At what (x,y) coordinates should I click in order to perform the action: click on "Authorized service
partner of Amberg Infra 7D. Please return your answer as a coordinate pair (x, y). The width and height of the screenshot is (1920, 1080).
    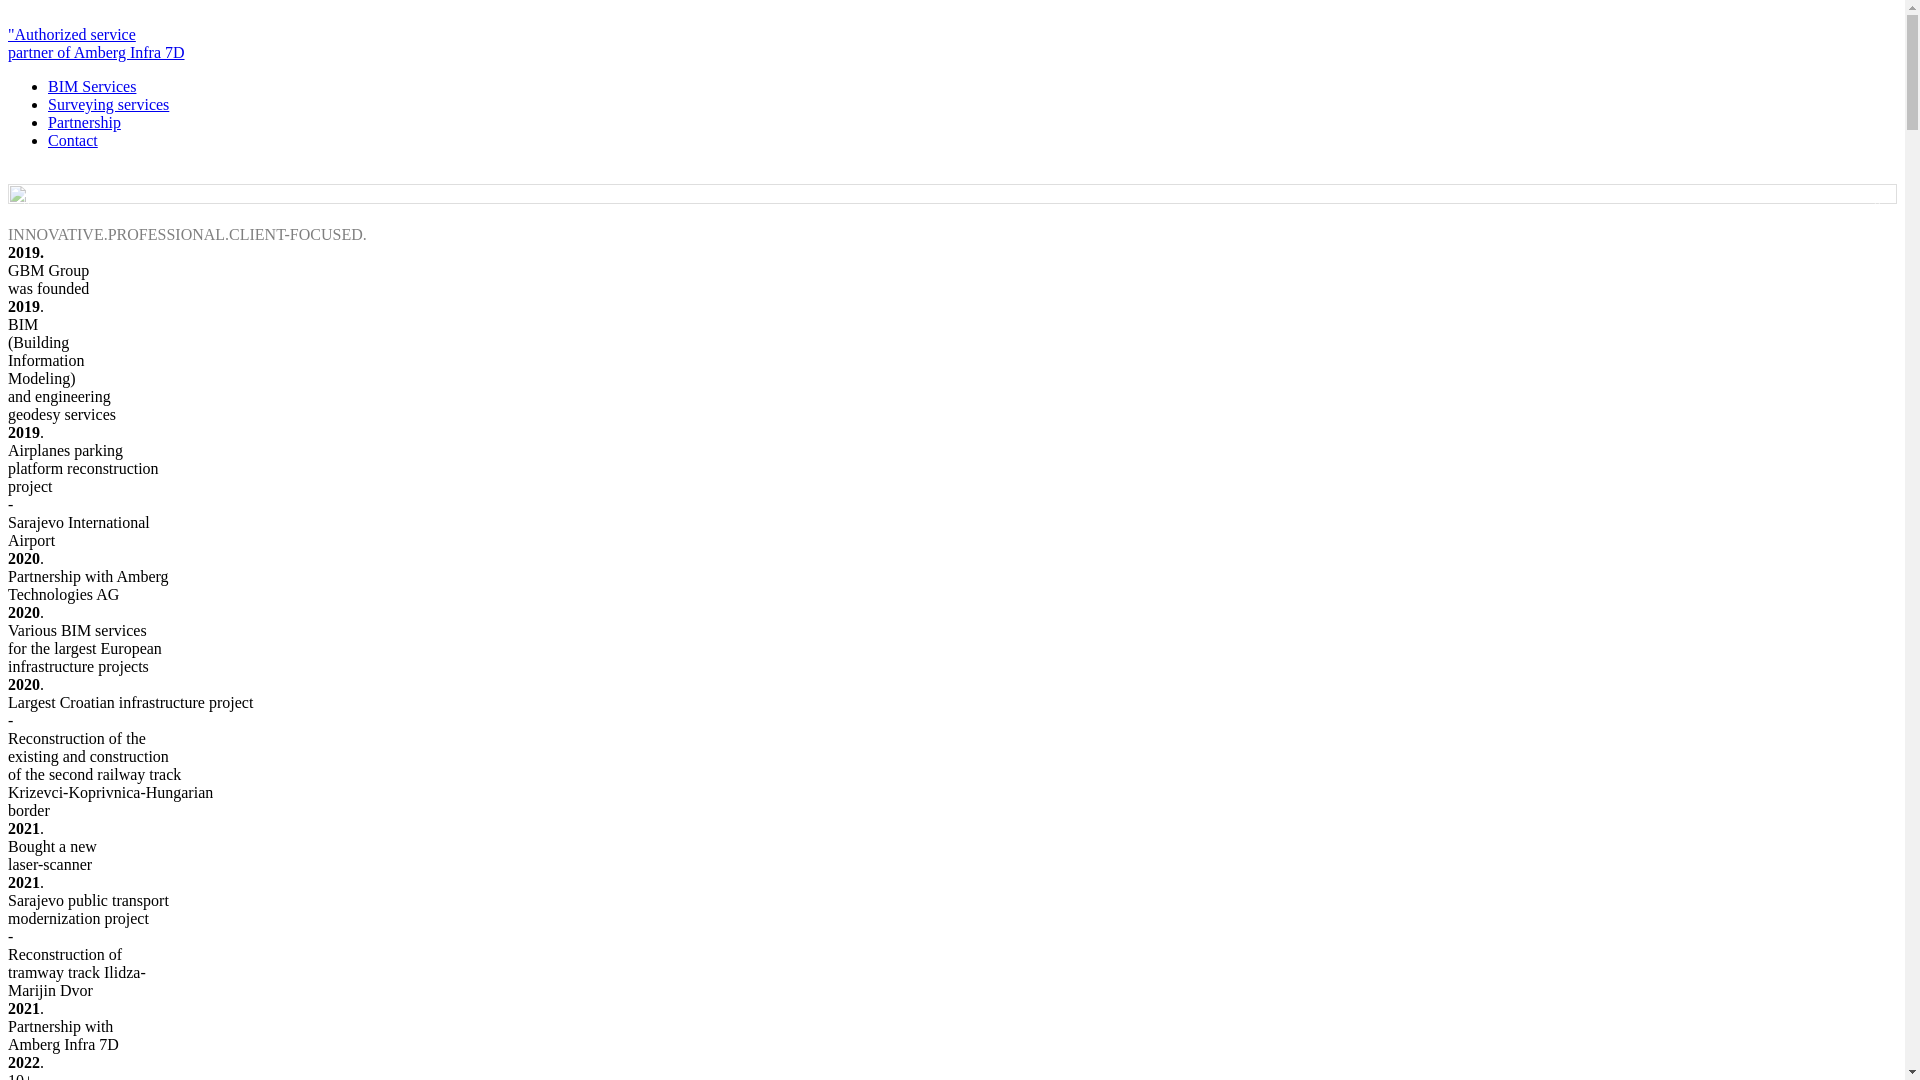
    Looking at the image, I should click on (952, 53).